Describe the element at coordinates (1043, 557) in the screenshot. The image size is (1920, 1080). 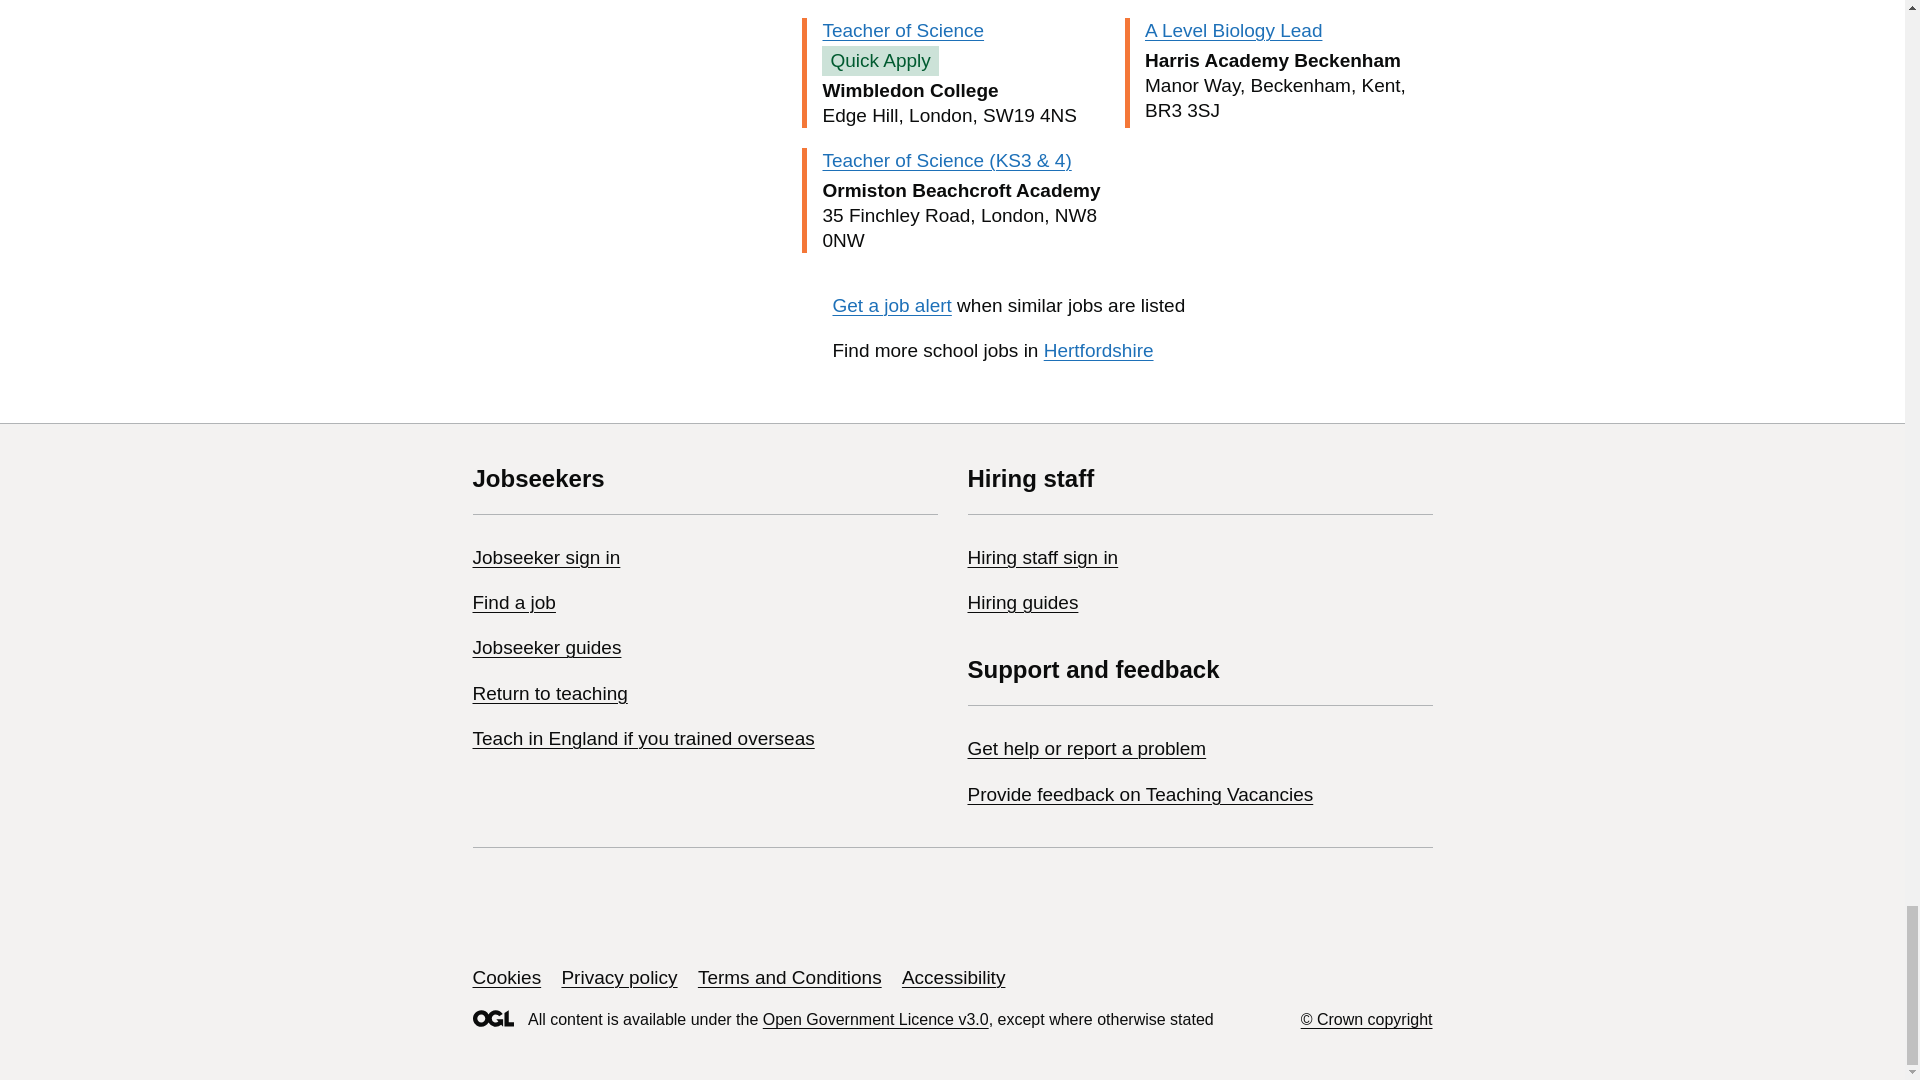
I see `Hiring staff sign in` at that location.